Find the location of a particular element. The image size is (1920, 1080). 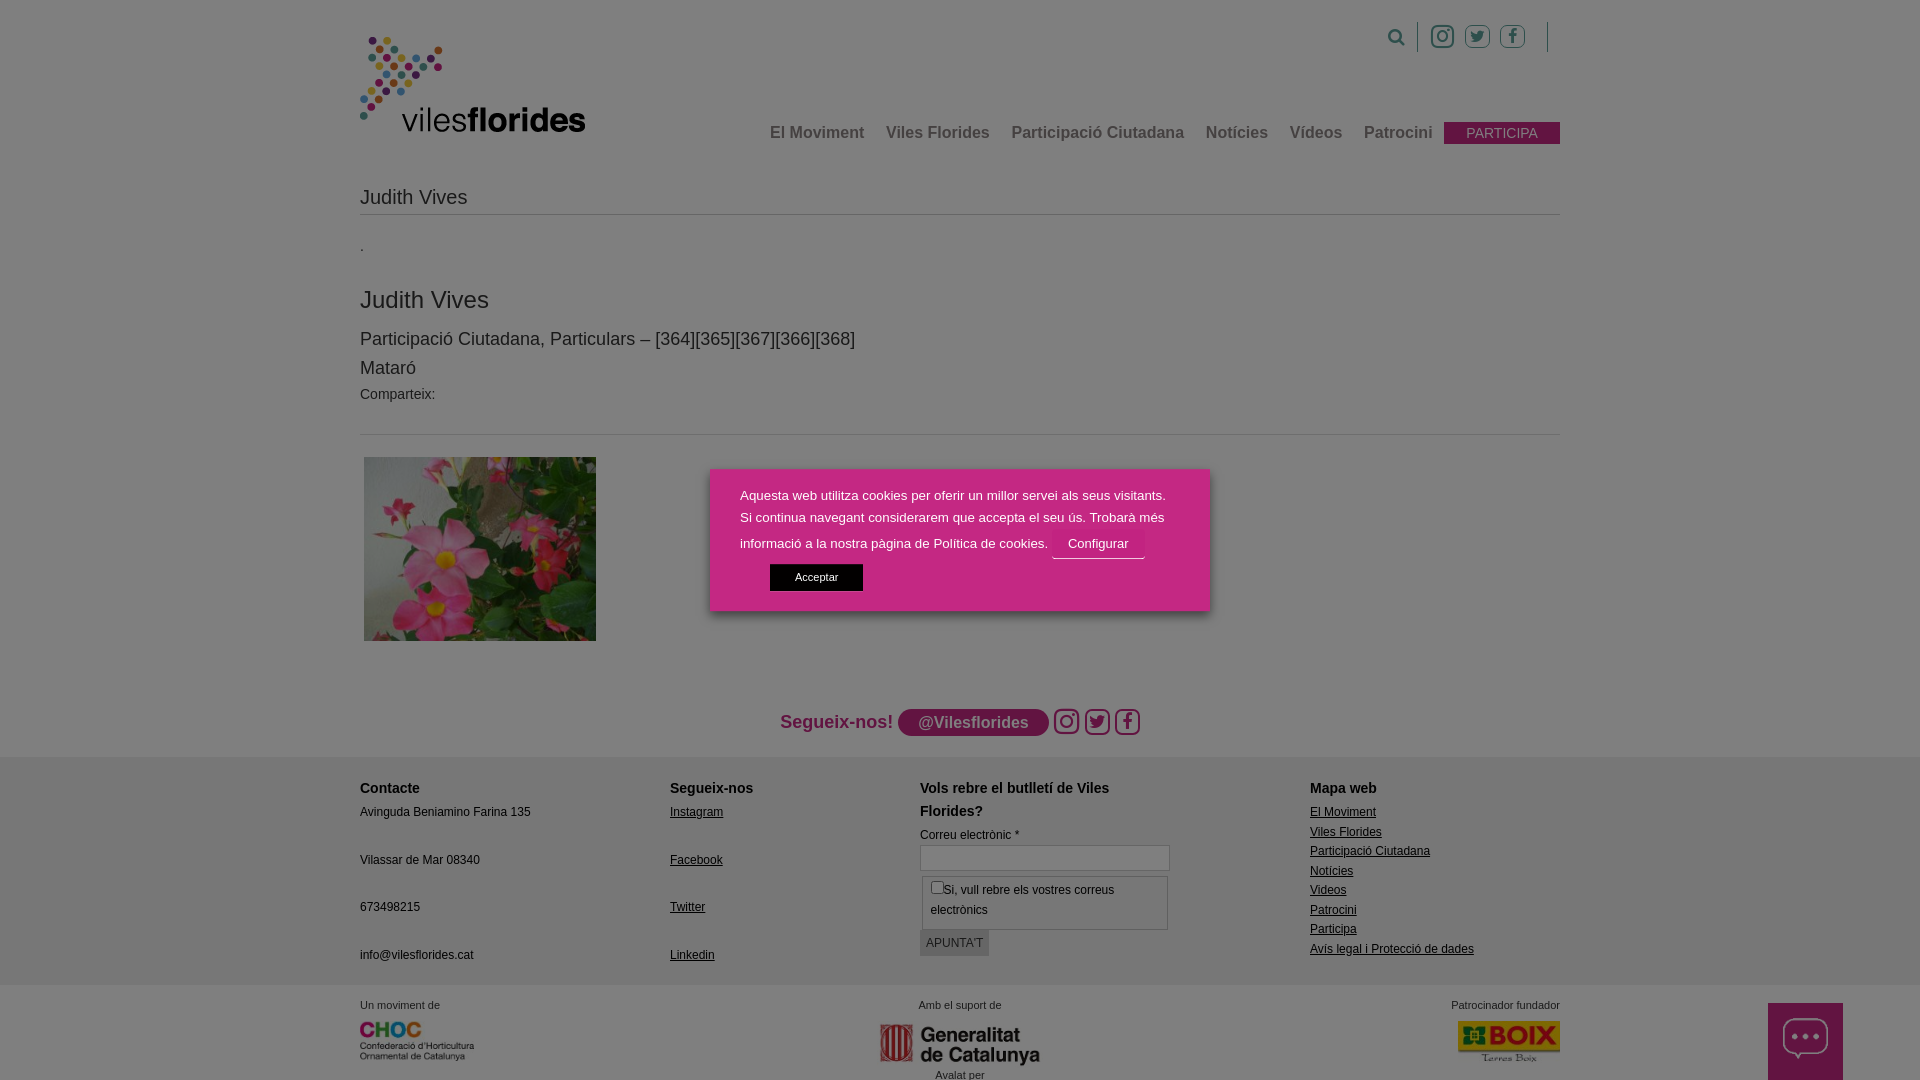

Patrocini is located at coordinates (1334, 910).